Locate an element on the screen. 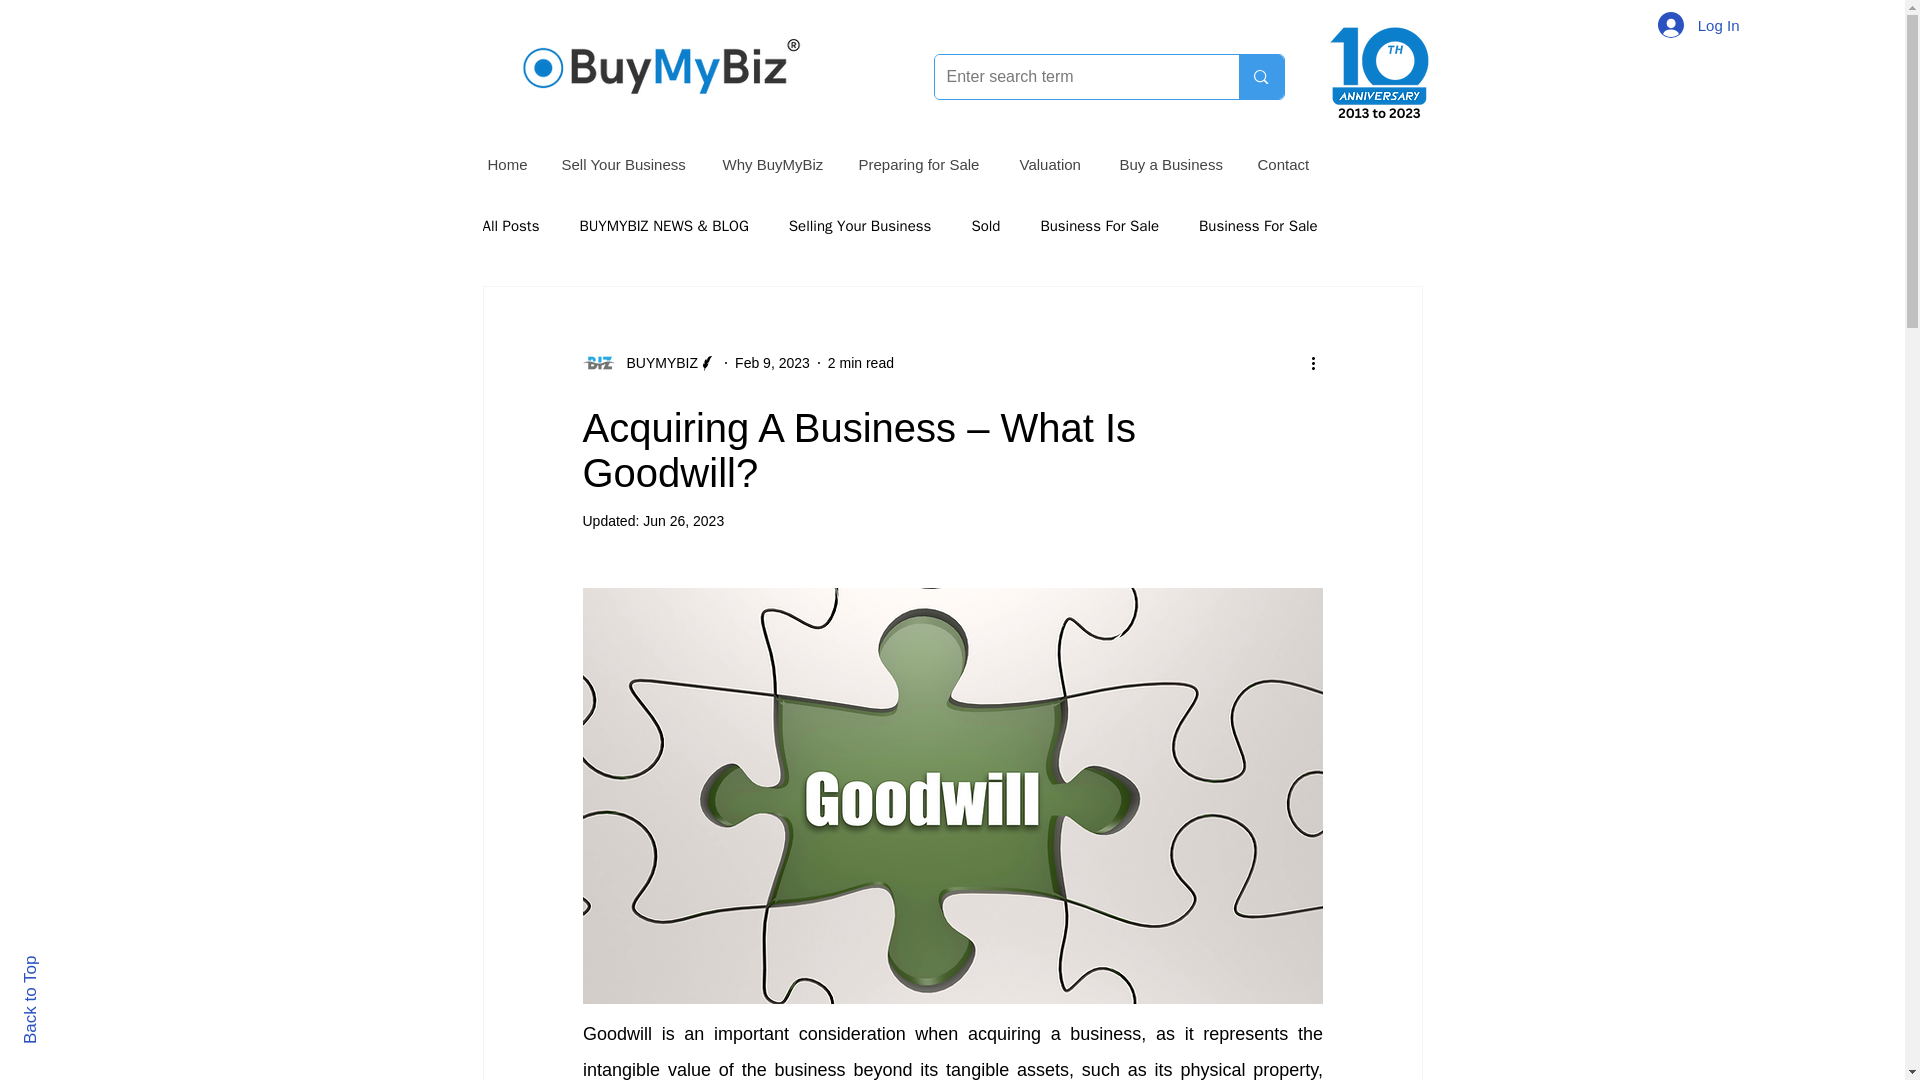 The width and height of the screenshot is (1920, 1080). Business For Sale is located at coordinates (1100, 226).